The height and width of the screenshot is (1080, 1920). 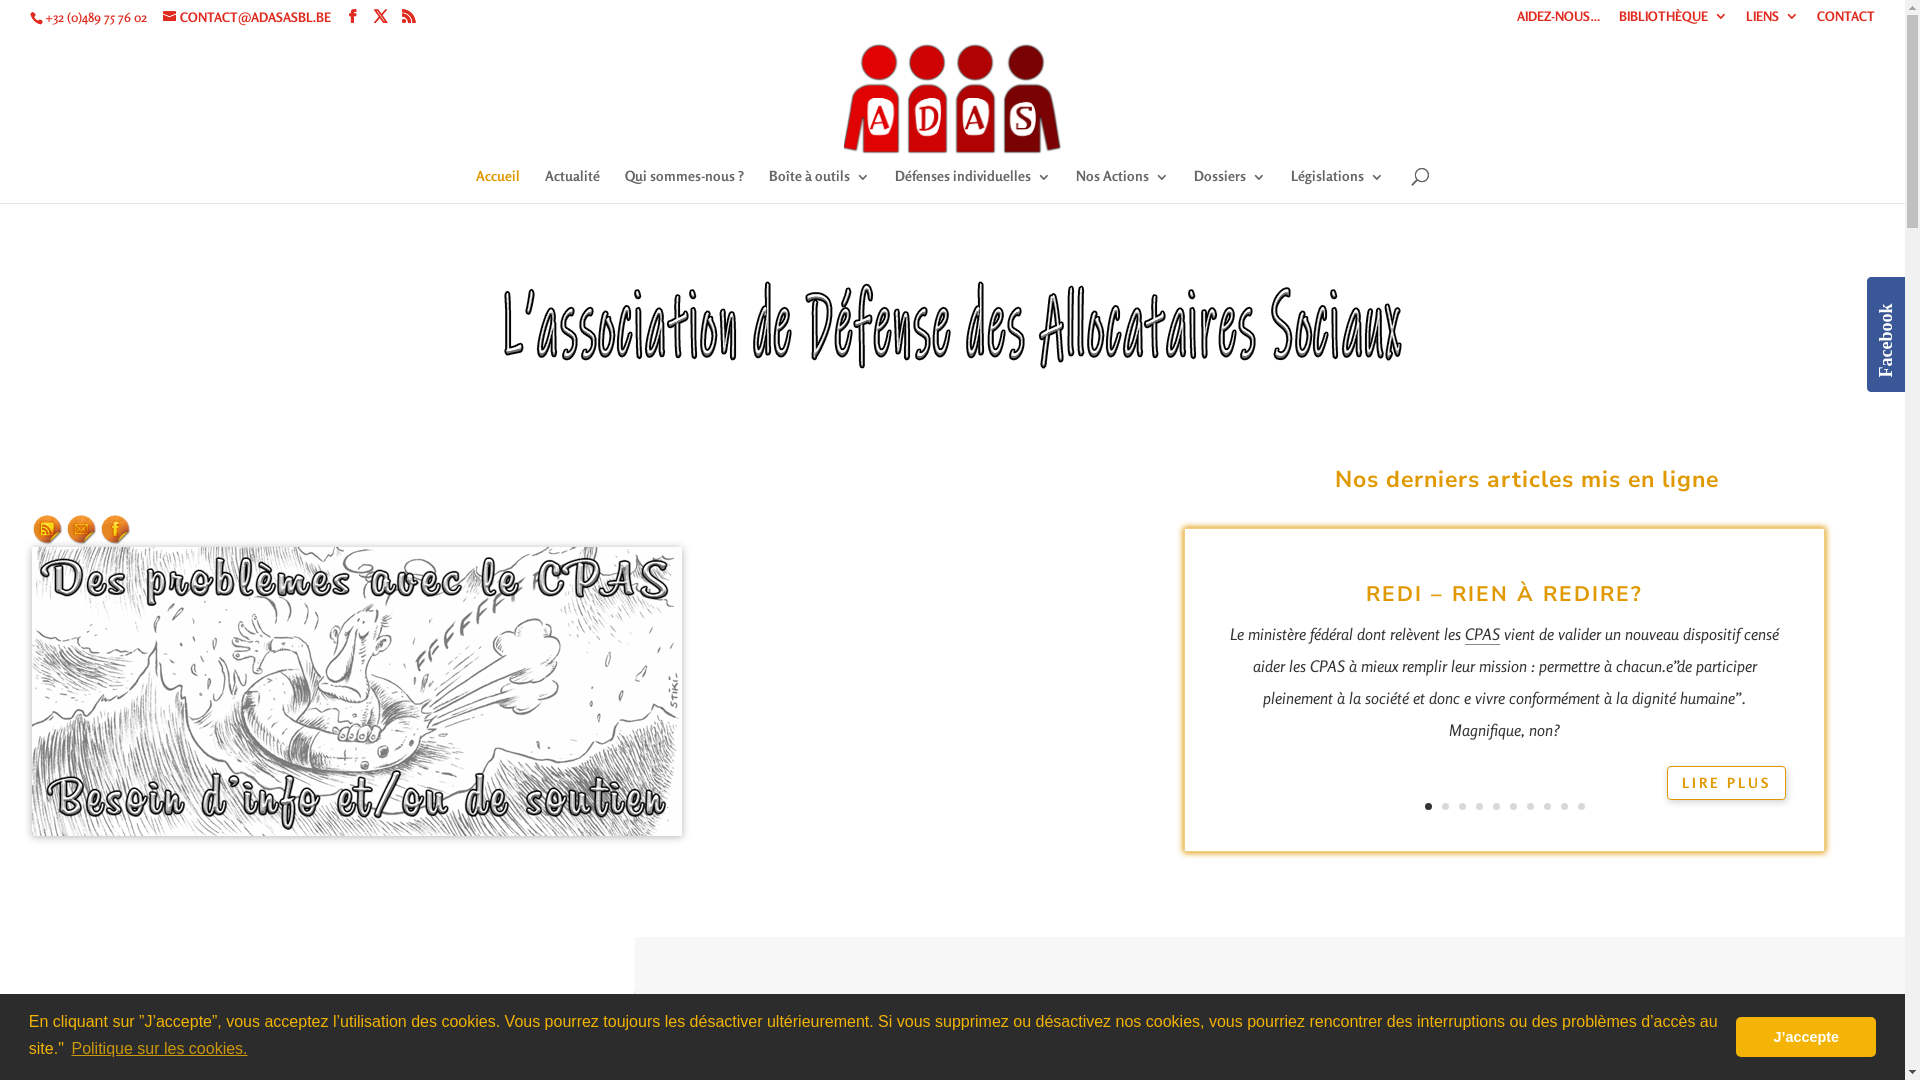 I want to click on Accueil, so click(x=498, y=185).